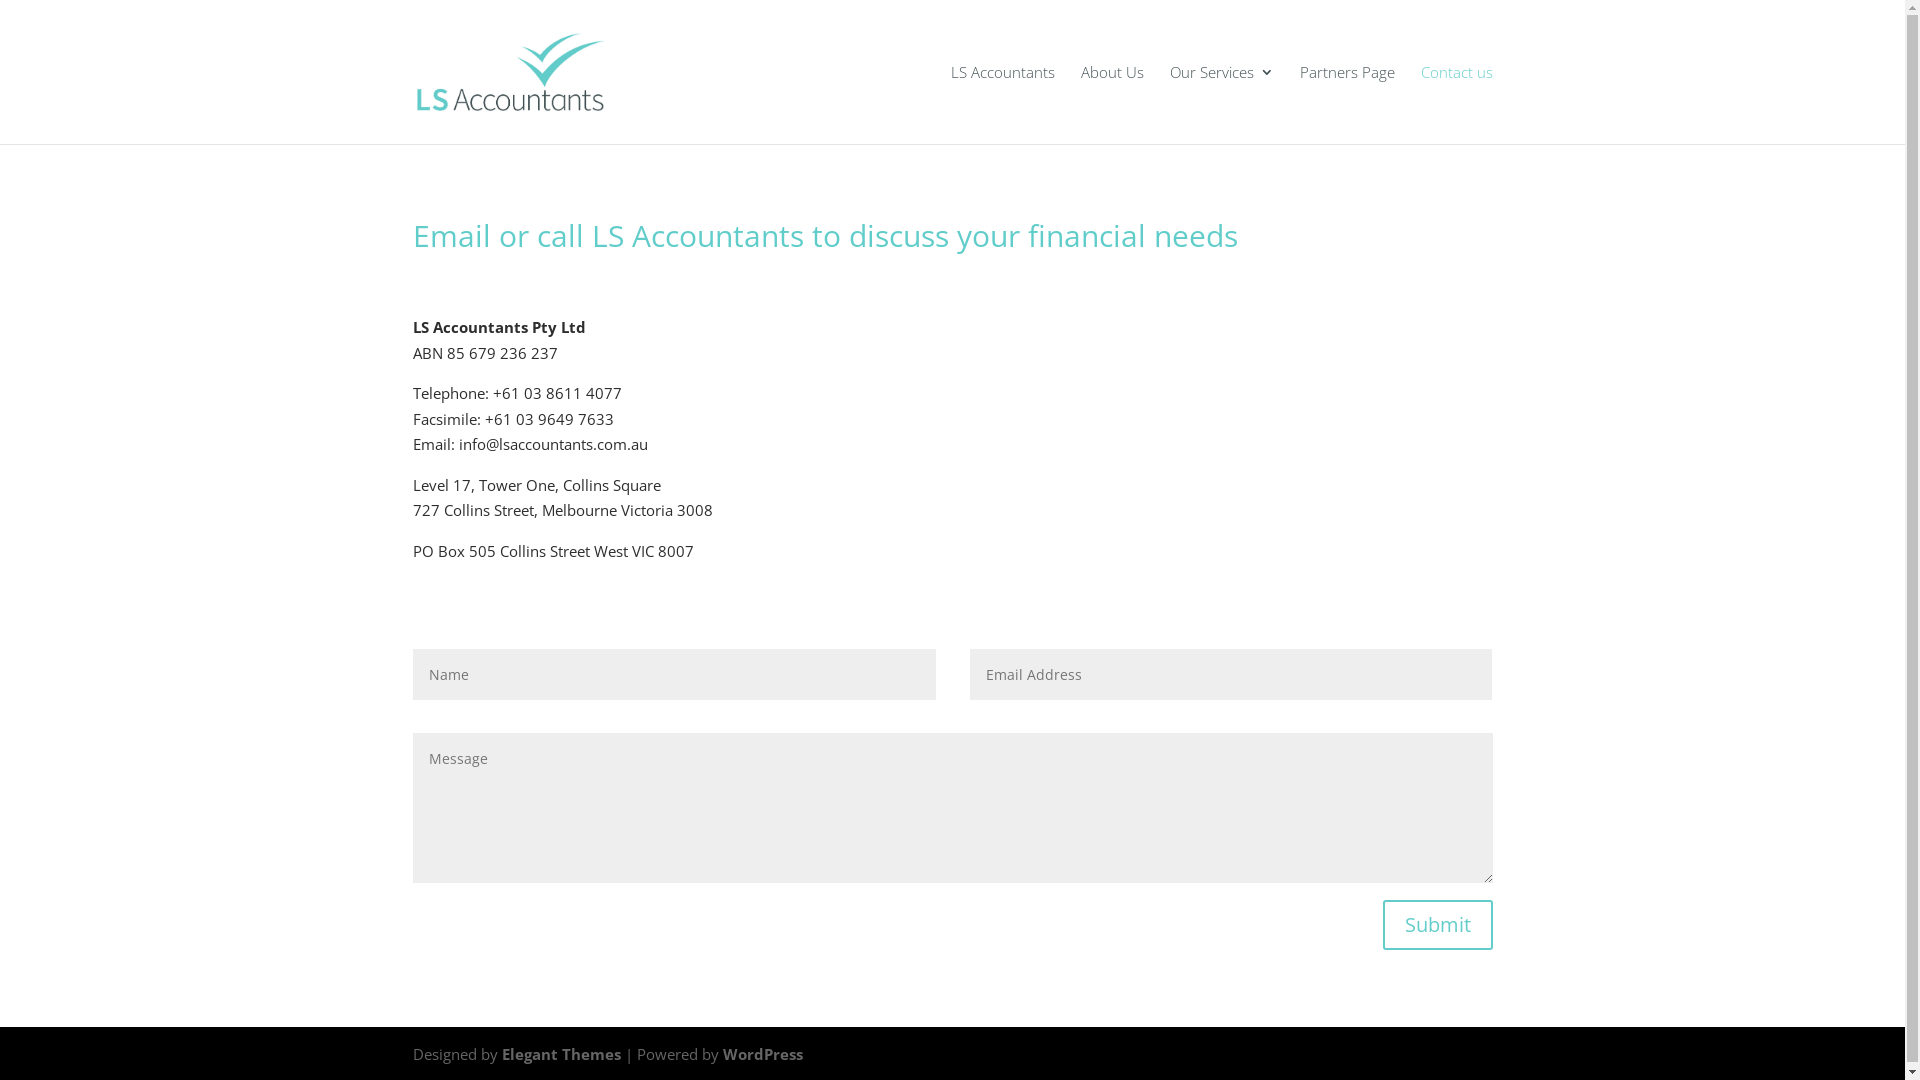 This screenshot has height=1080, width=1920. What do you see at coordinates (1456, 104) in the screenshot?
I see `Contact us` at bounding box center [1456, 104].